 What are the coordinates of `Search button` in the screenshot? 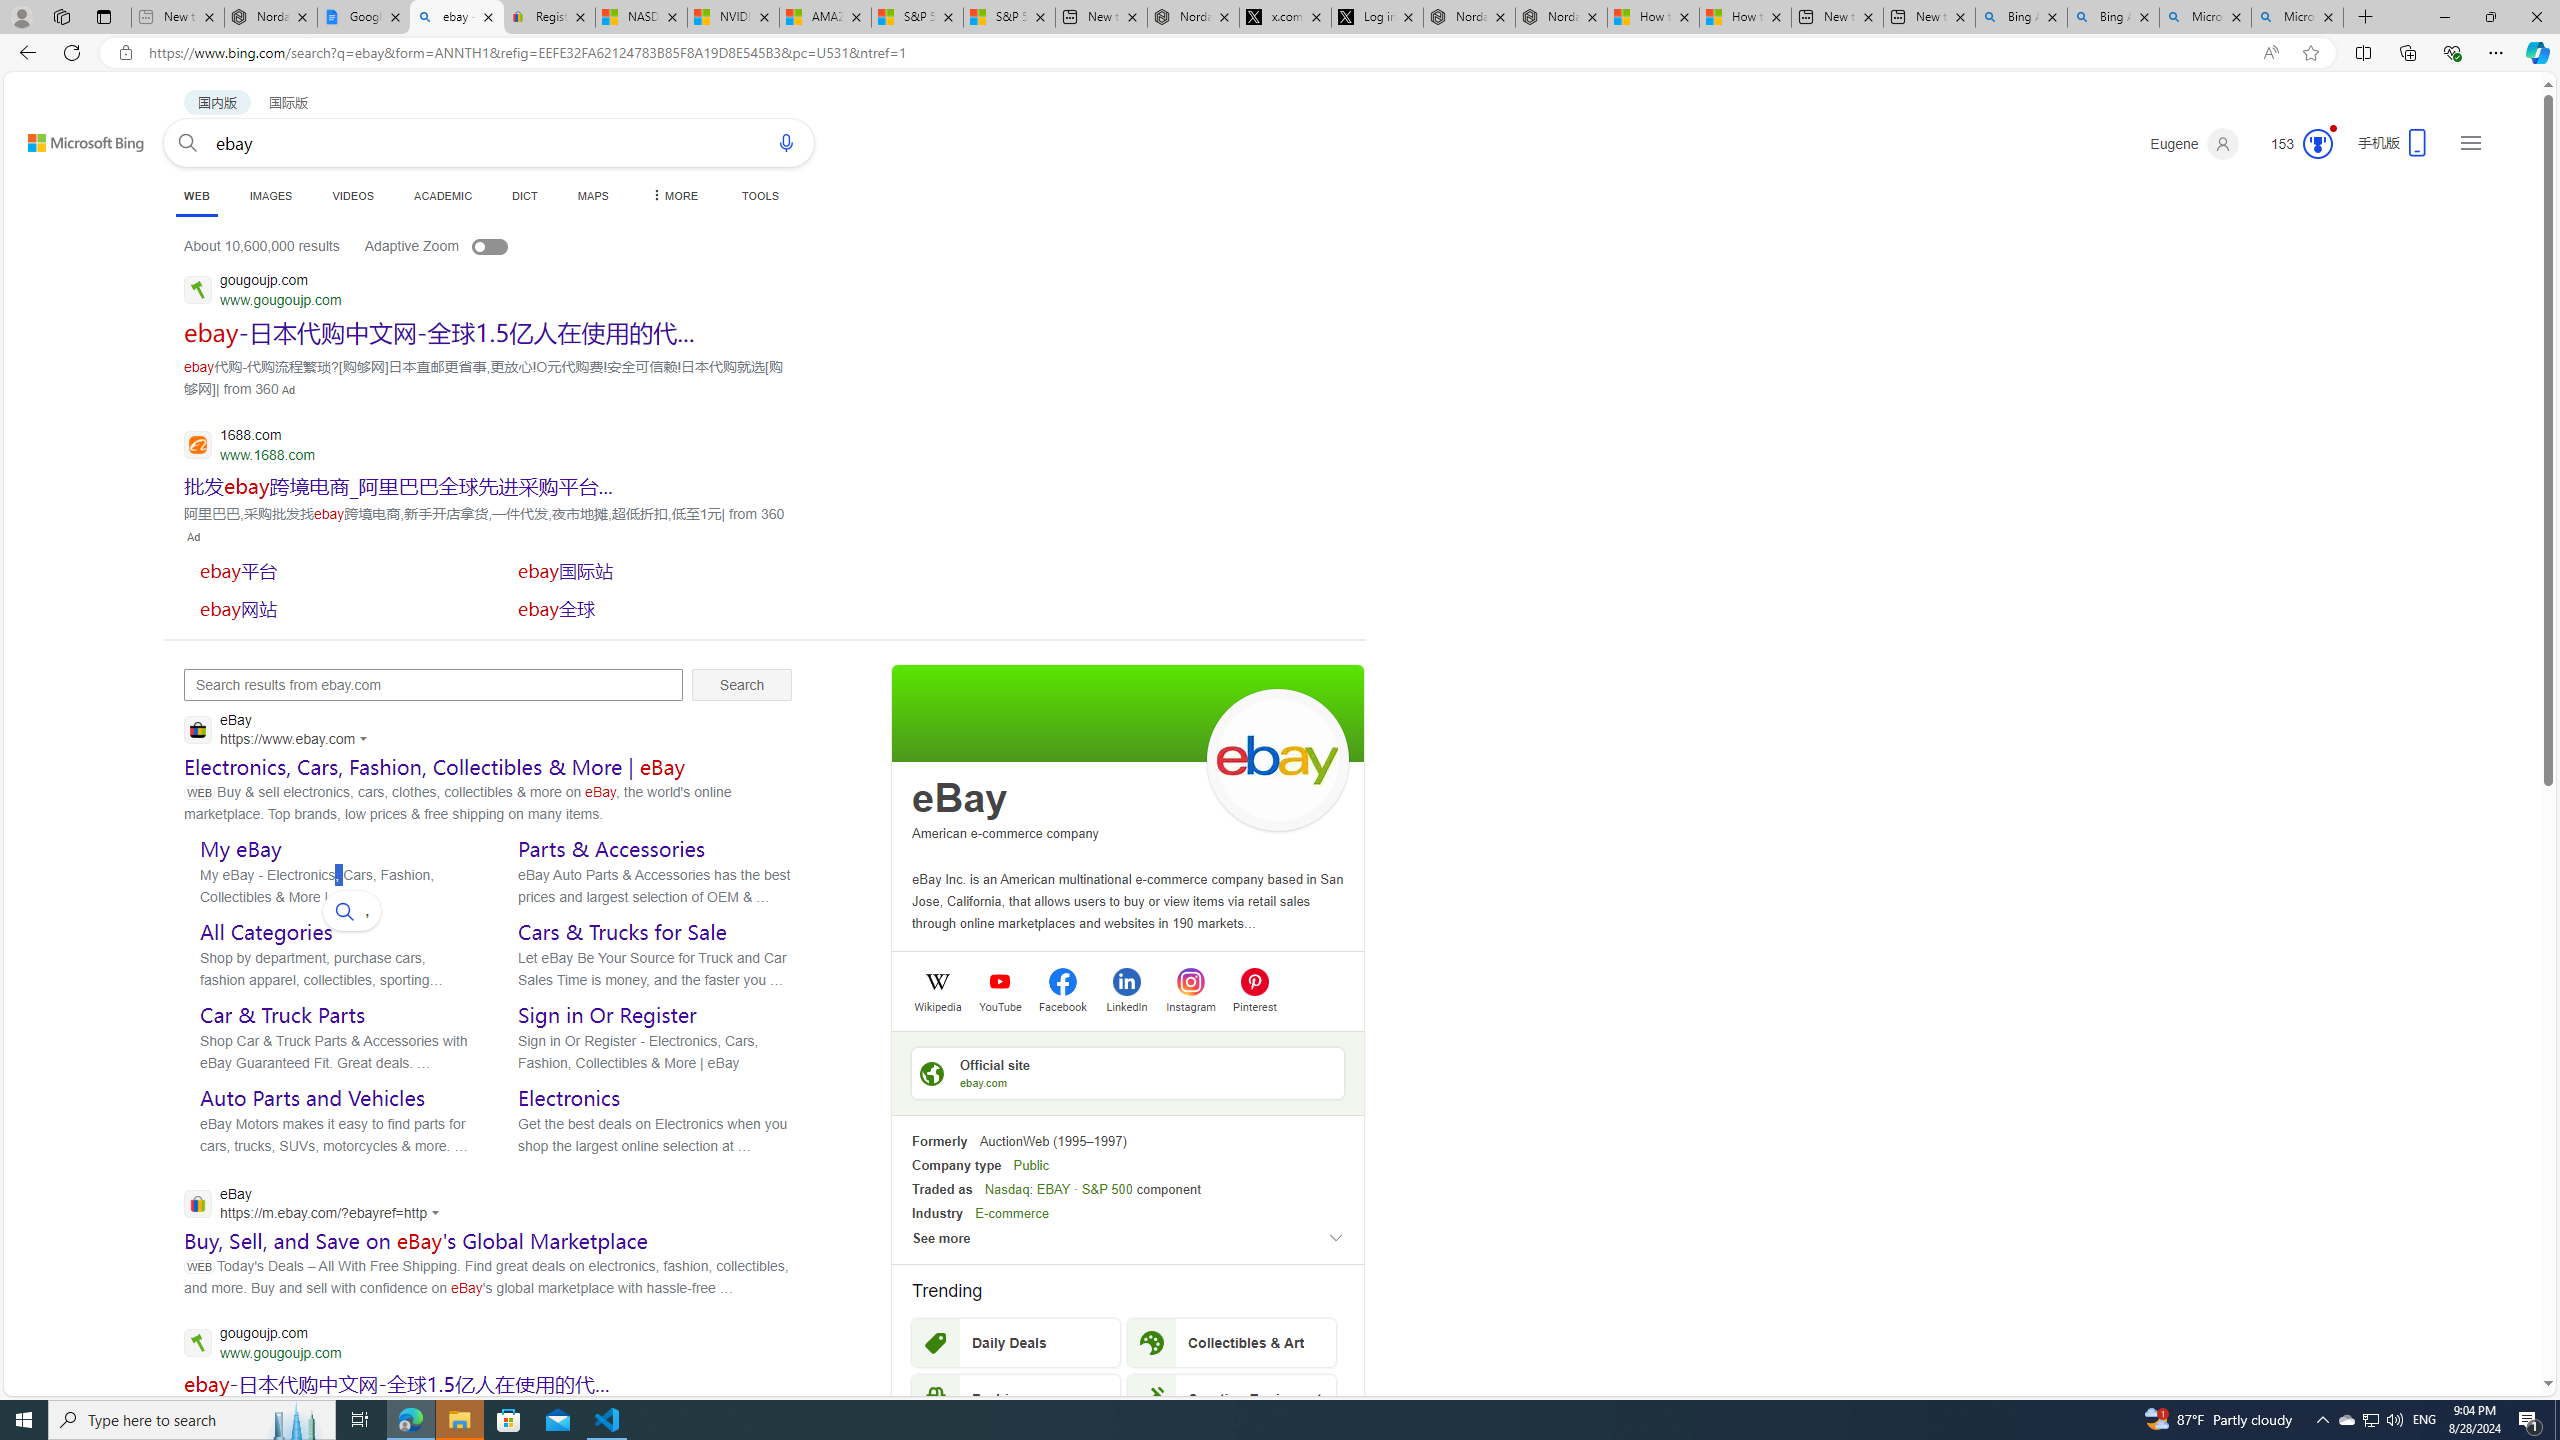 It's located at (188, 142).